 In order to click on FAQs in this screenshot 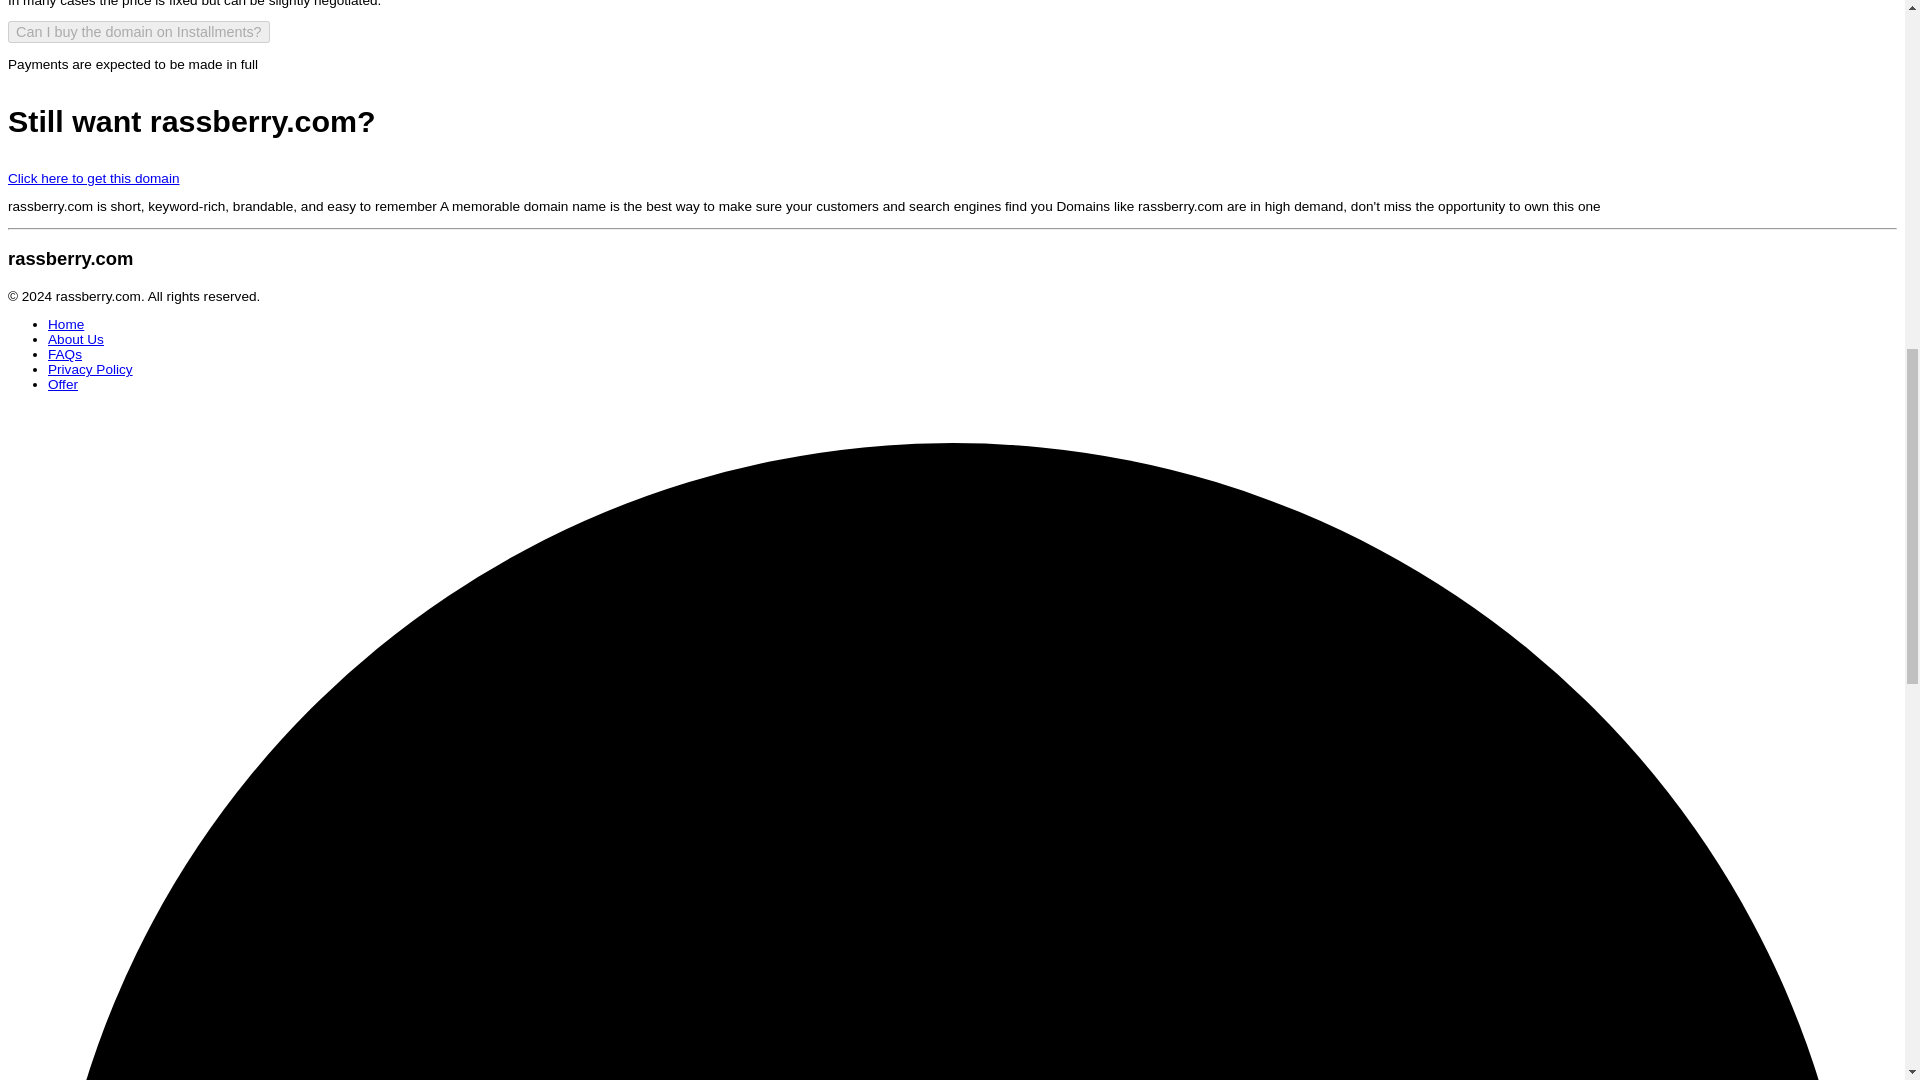, I will do `click(65, 354)`.